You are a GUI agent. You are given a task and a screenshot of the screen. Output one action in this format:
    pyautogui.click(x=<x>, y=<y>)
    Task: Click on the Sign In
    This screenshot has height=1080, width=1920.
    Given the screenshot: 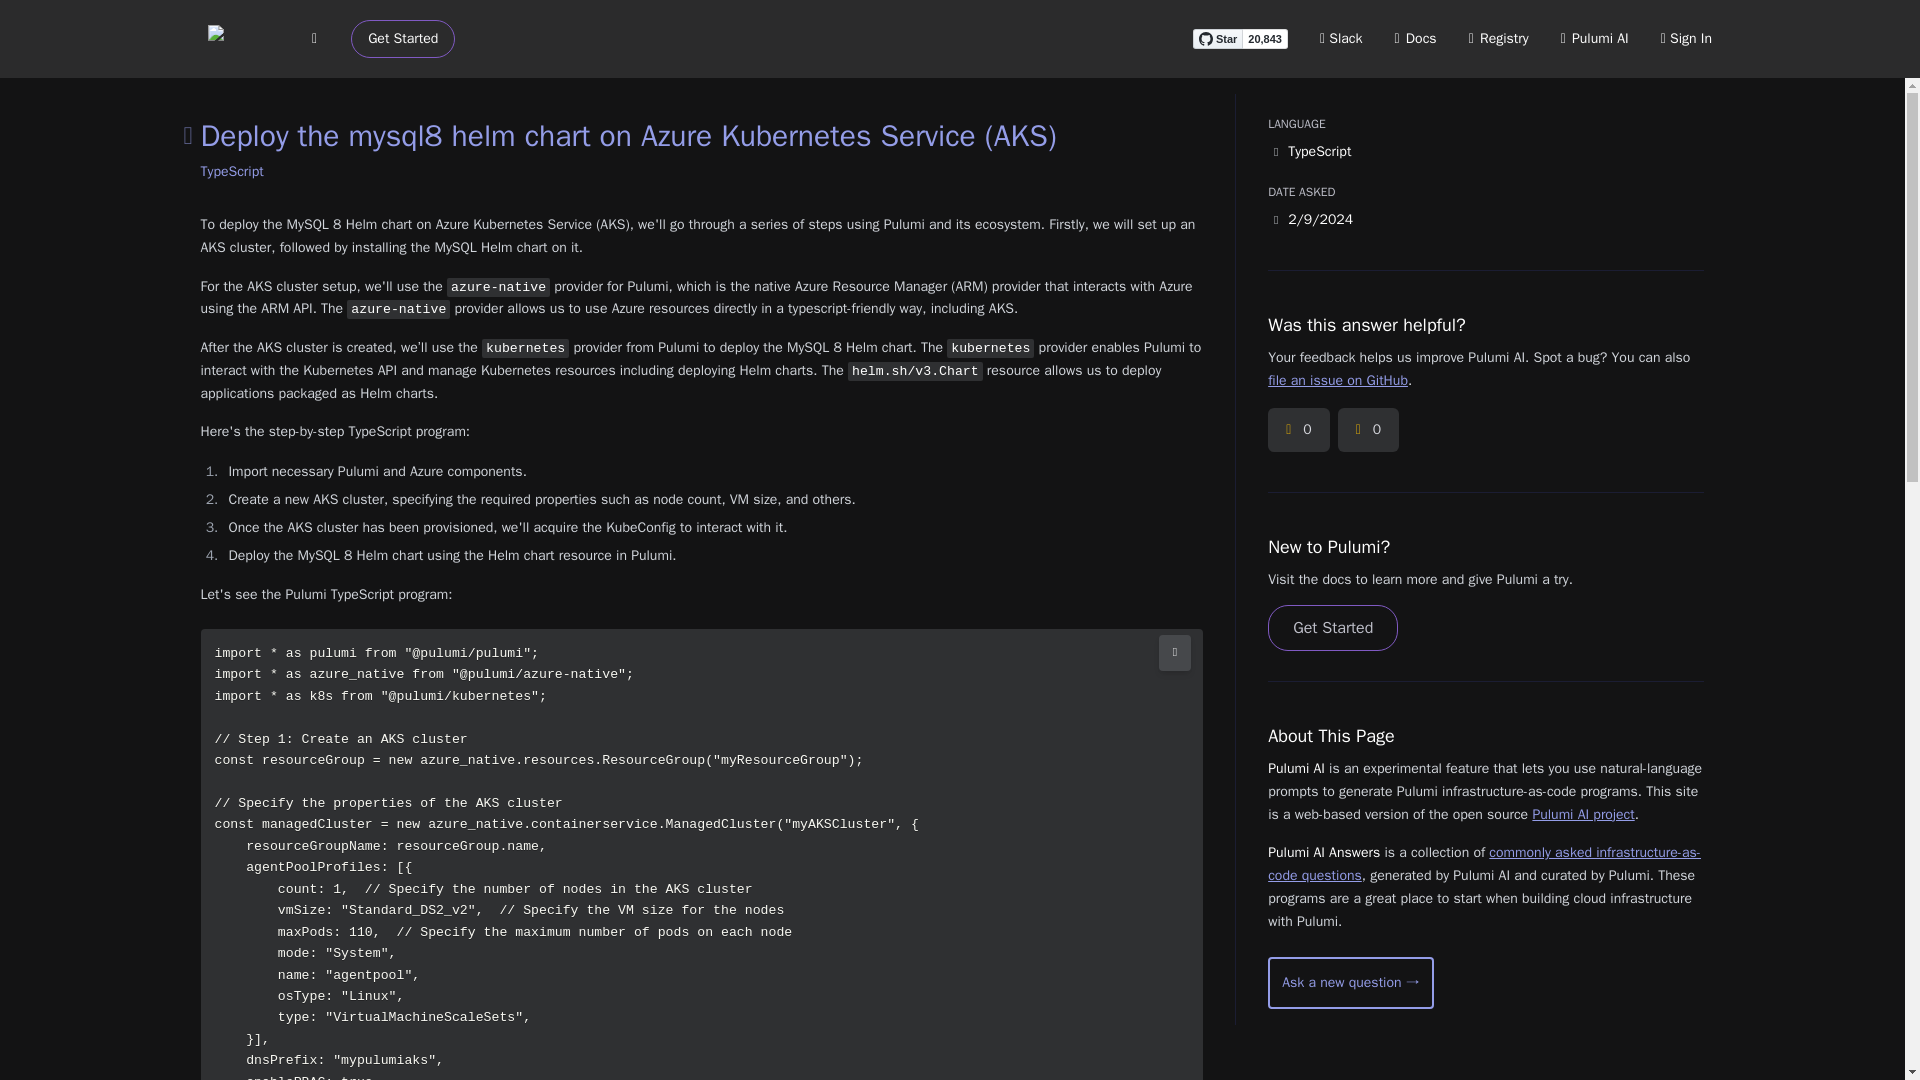 What is the action you would take?
    pyautogui.click(x=1686, y=38)
    